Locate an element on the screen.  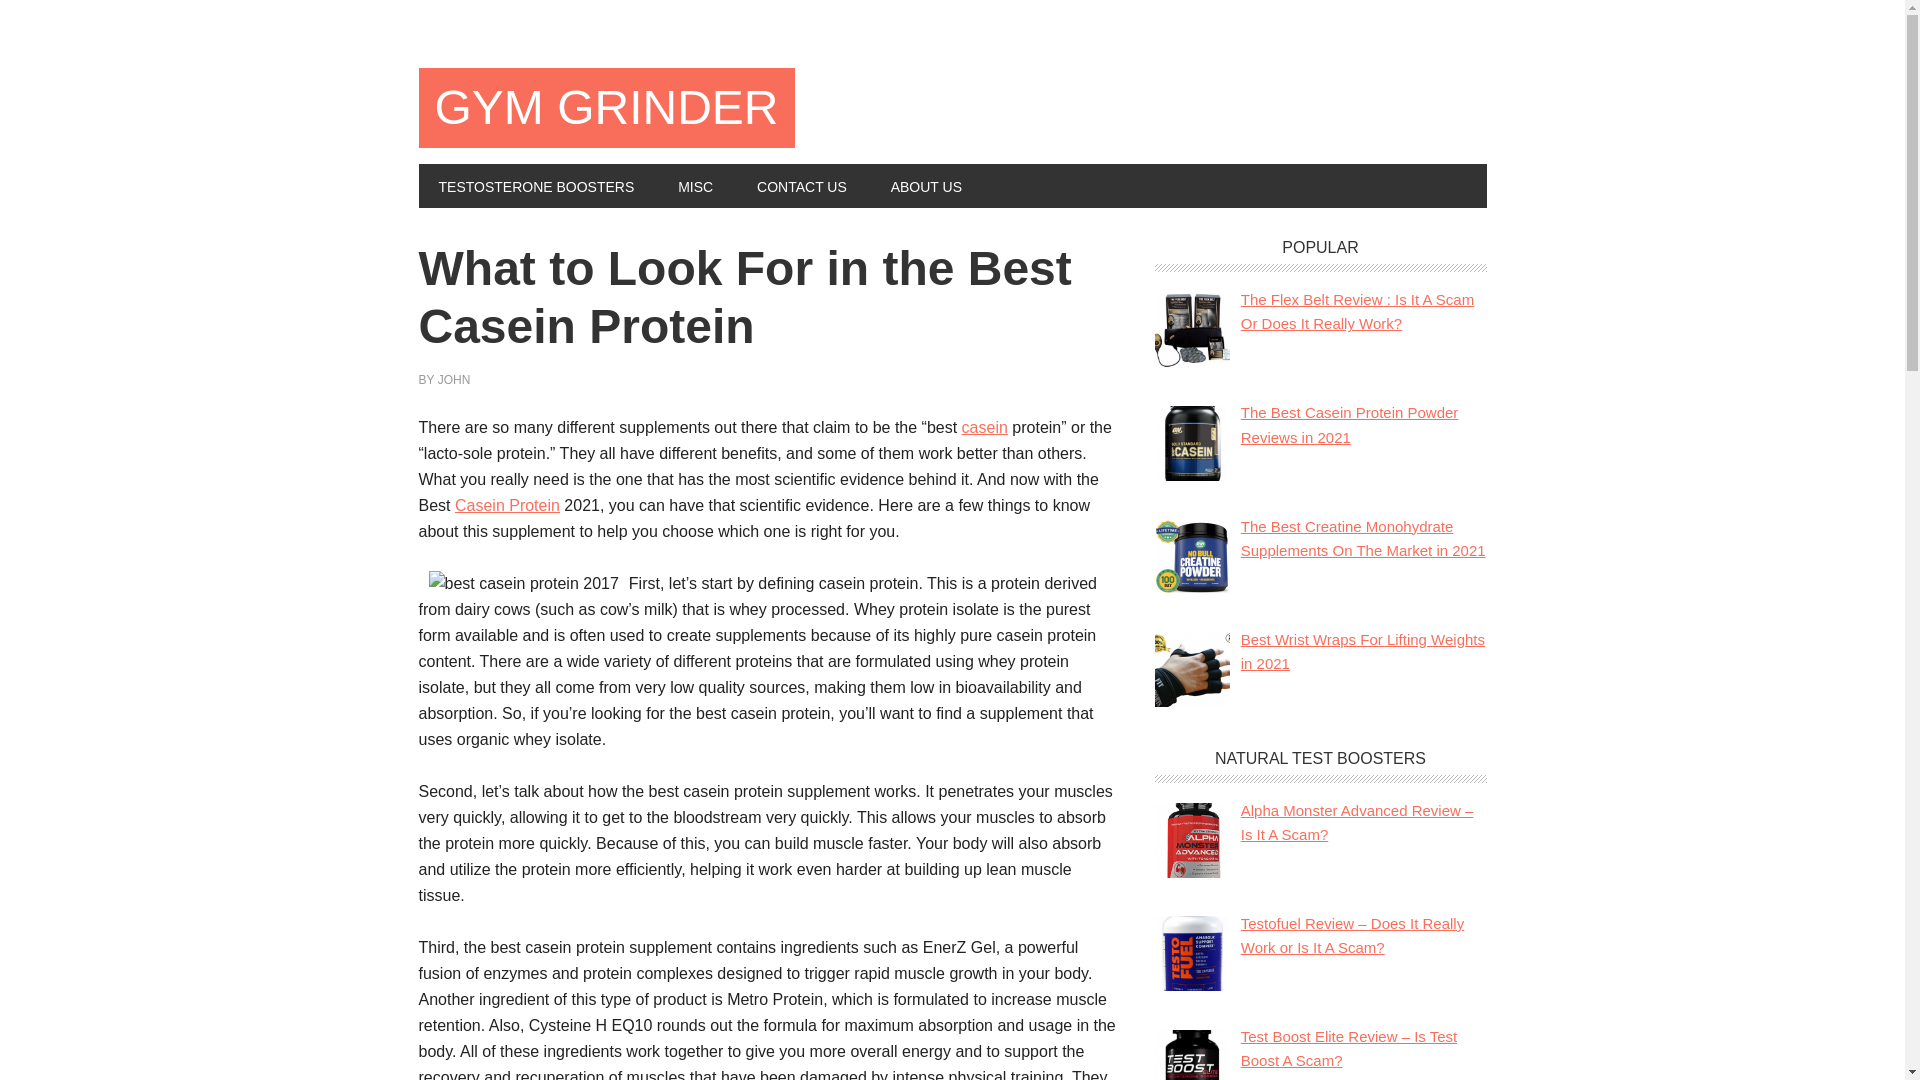
The Best Casein Protein Powder Reviews in 2021 is located at coordinates (1350, 424).